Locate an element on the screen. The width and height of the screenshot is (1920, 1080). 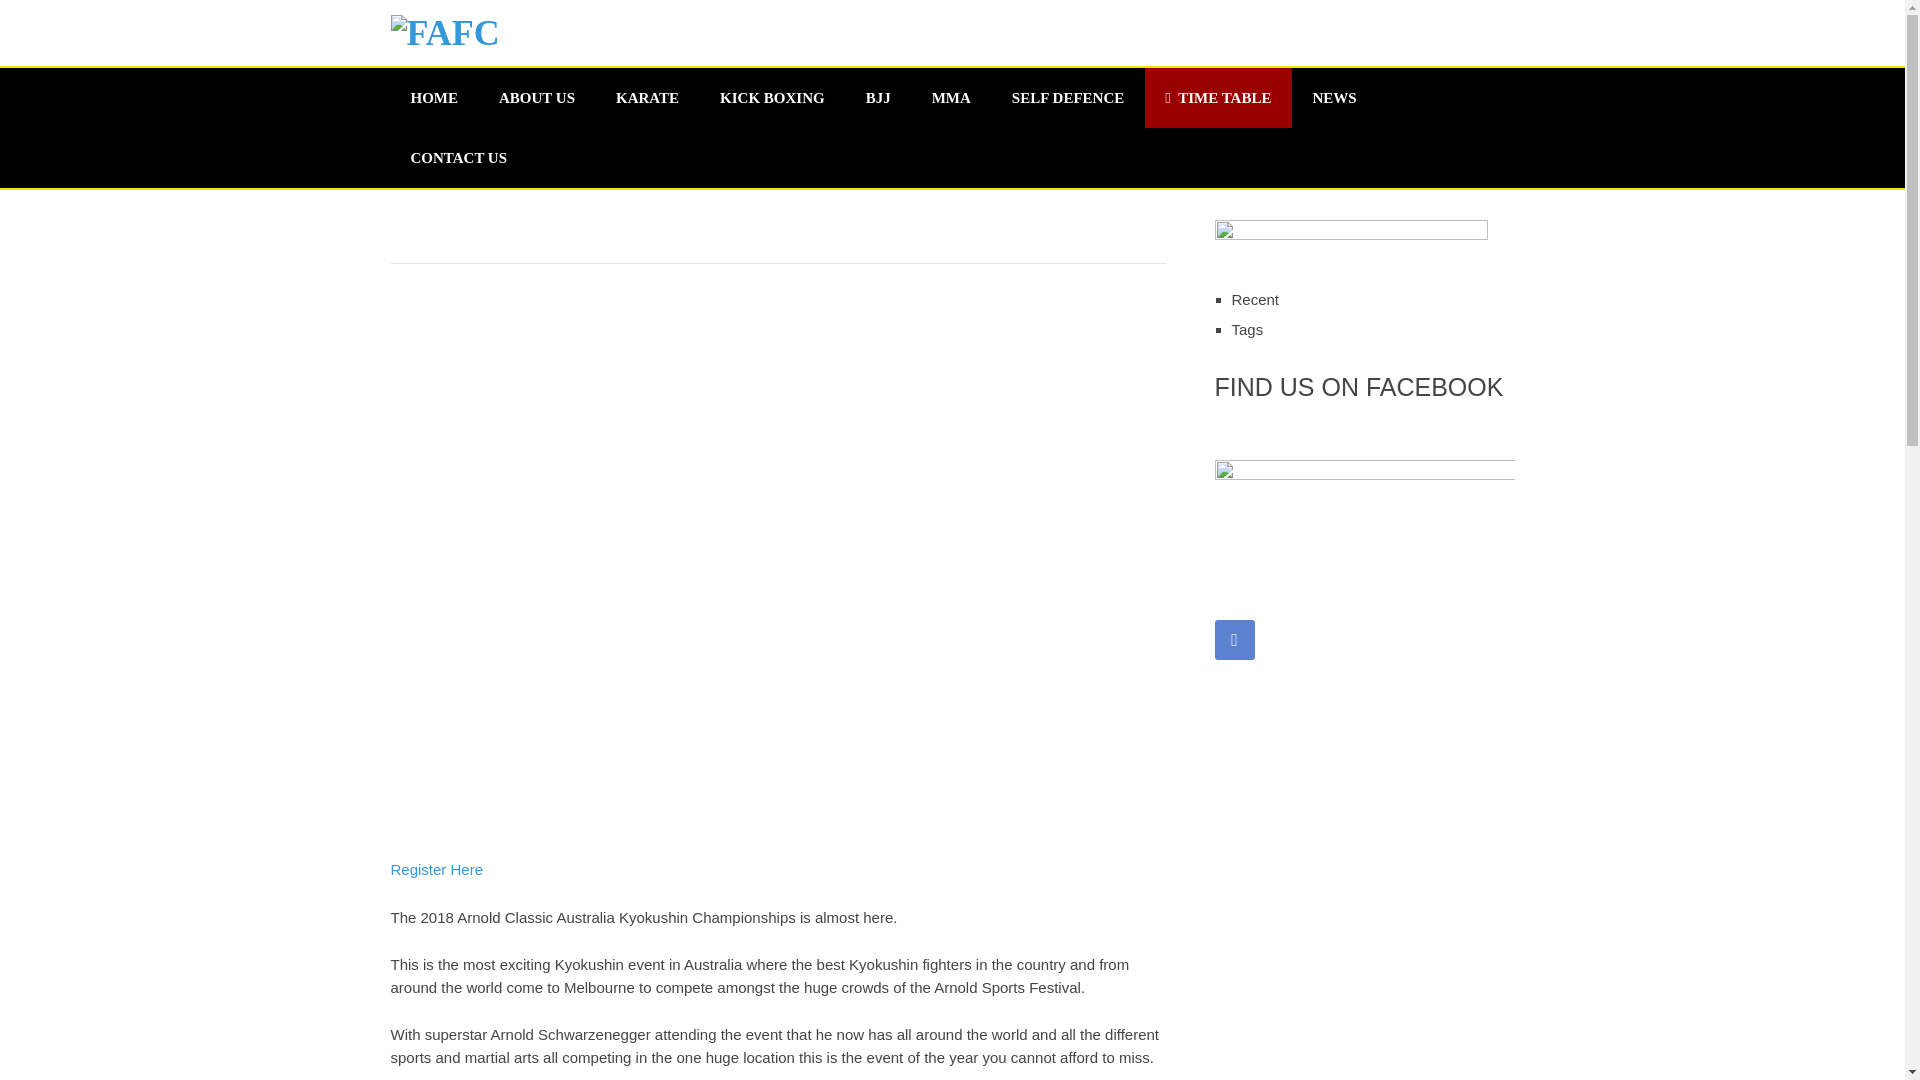
SELF DEFENCE is located at coordinates (1068, 98).